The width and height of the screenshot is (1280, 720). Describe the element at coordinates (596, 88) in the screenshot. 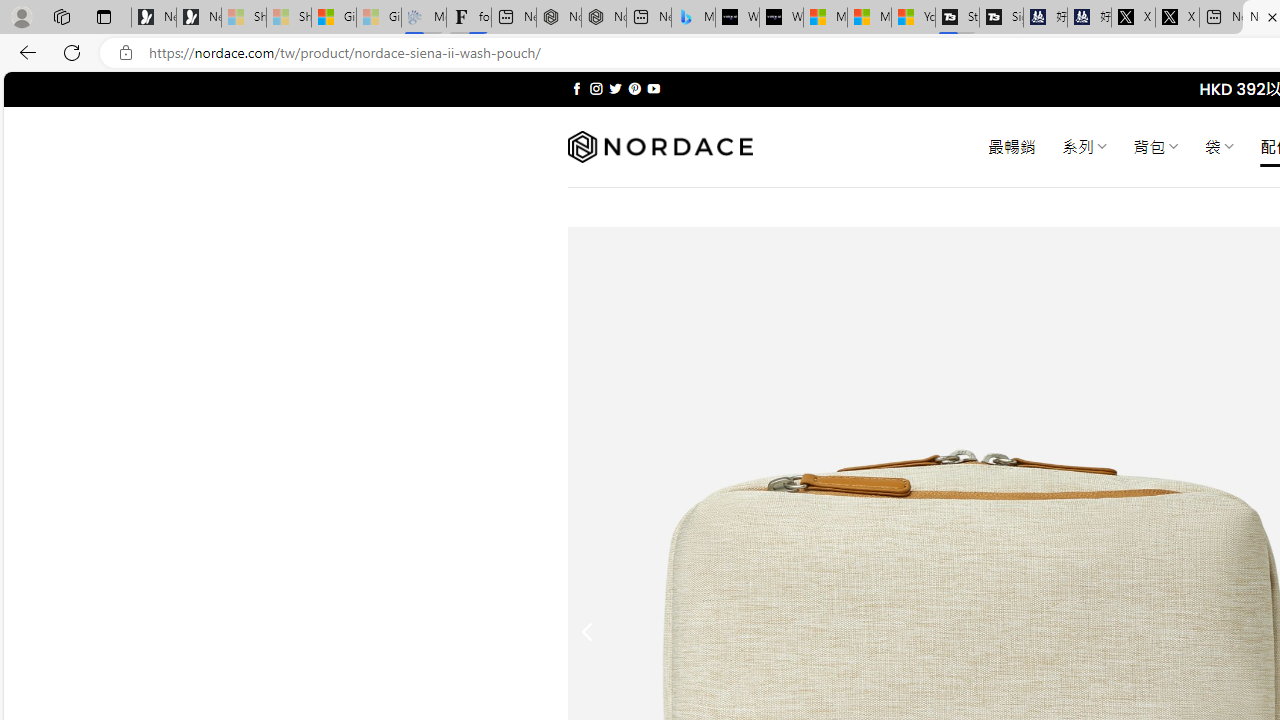

I see `Follow on Instagram` at that location.